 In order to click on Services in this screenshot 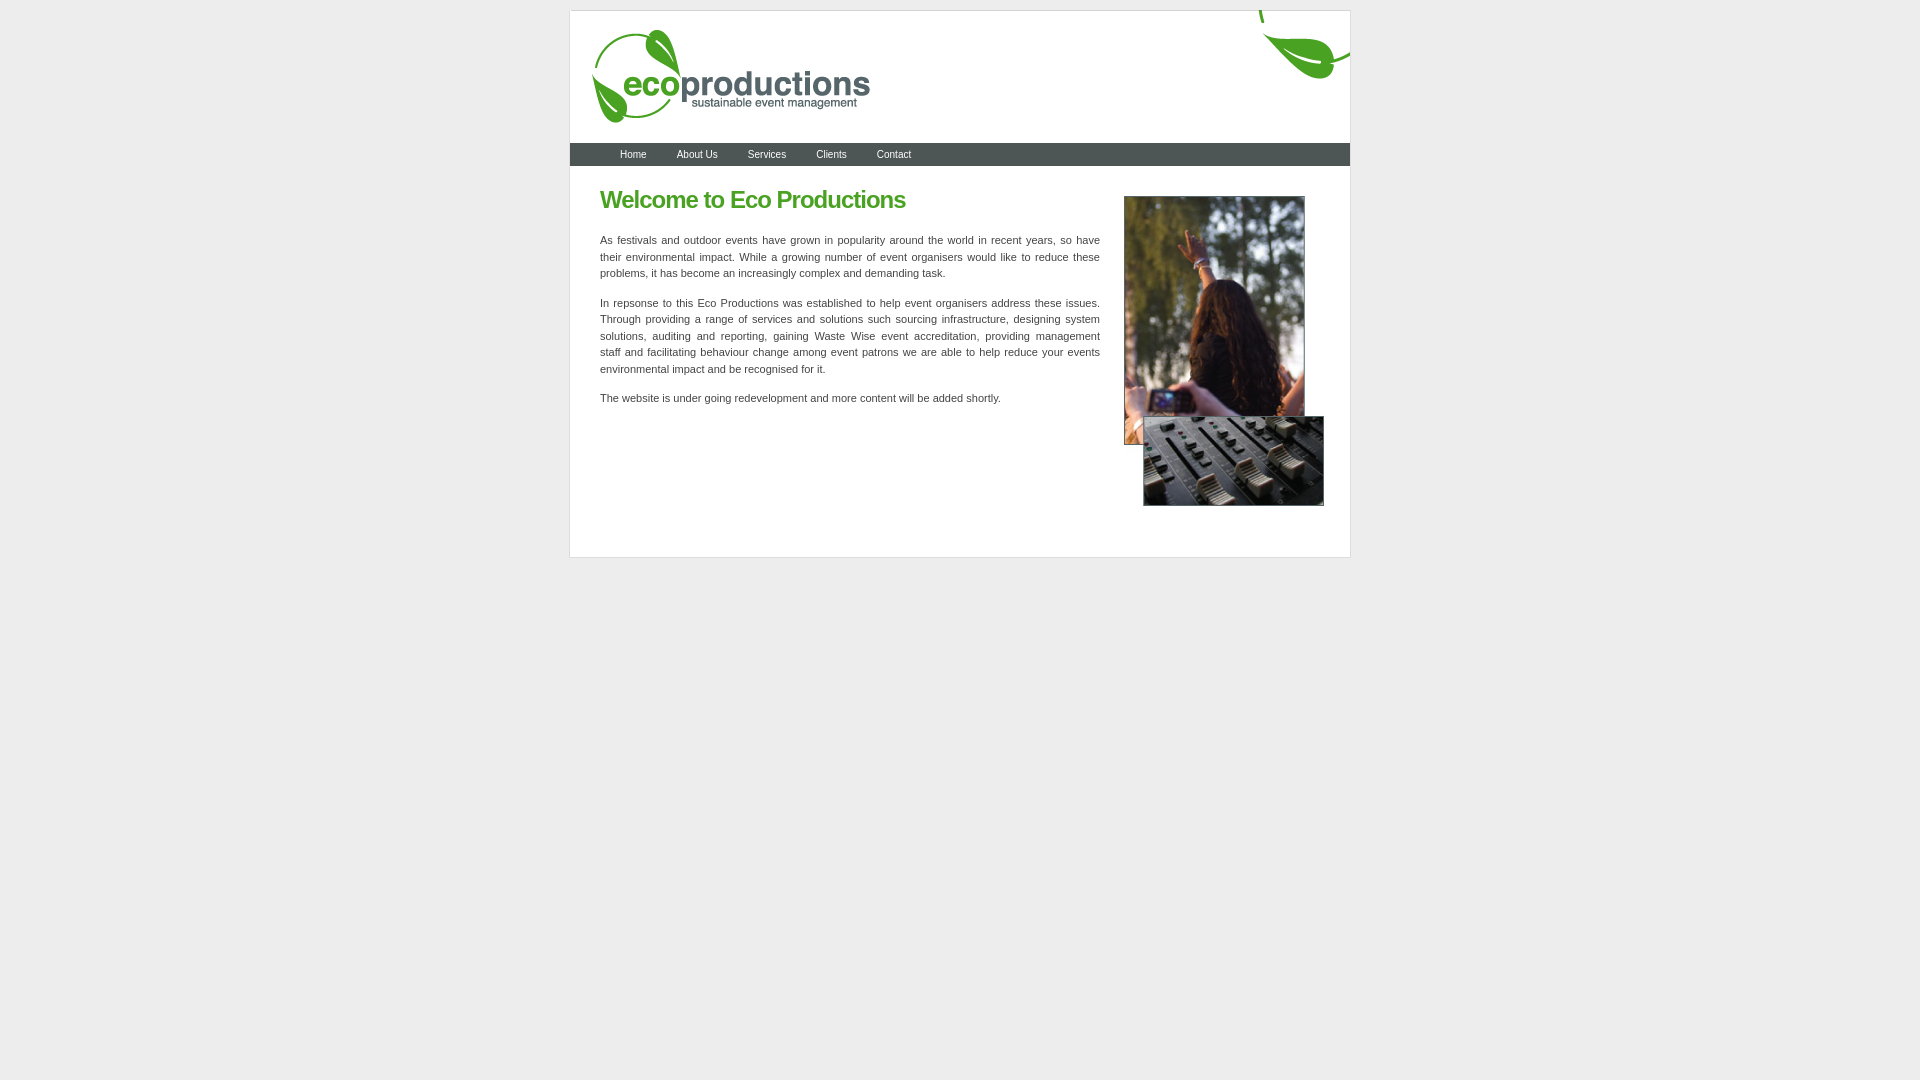, I will do `click(767, 155)`.